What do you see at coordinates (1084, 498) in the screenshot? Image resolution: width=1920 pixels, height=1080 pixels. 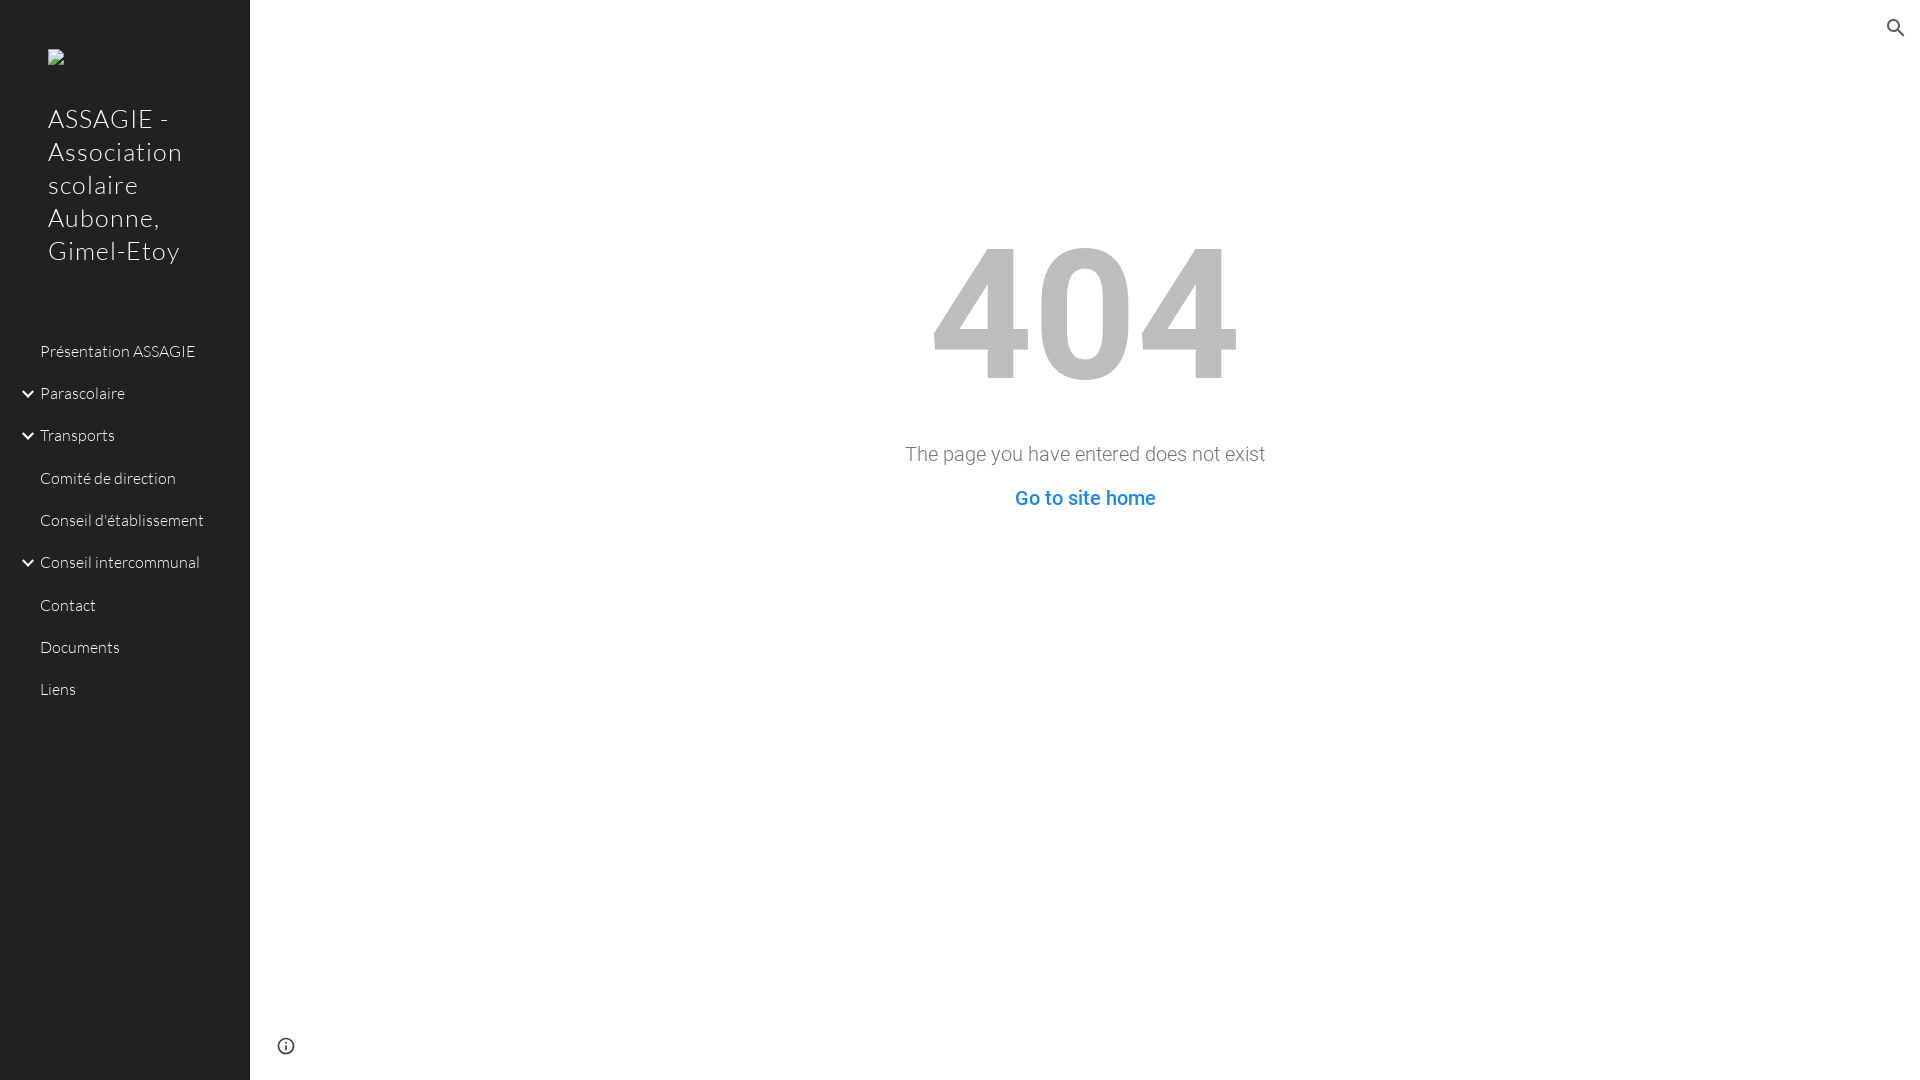 I see `Go to site home` at bounding box center [1084, 498].